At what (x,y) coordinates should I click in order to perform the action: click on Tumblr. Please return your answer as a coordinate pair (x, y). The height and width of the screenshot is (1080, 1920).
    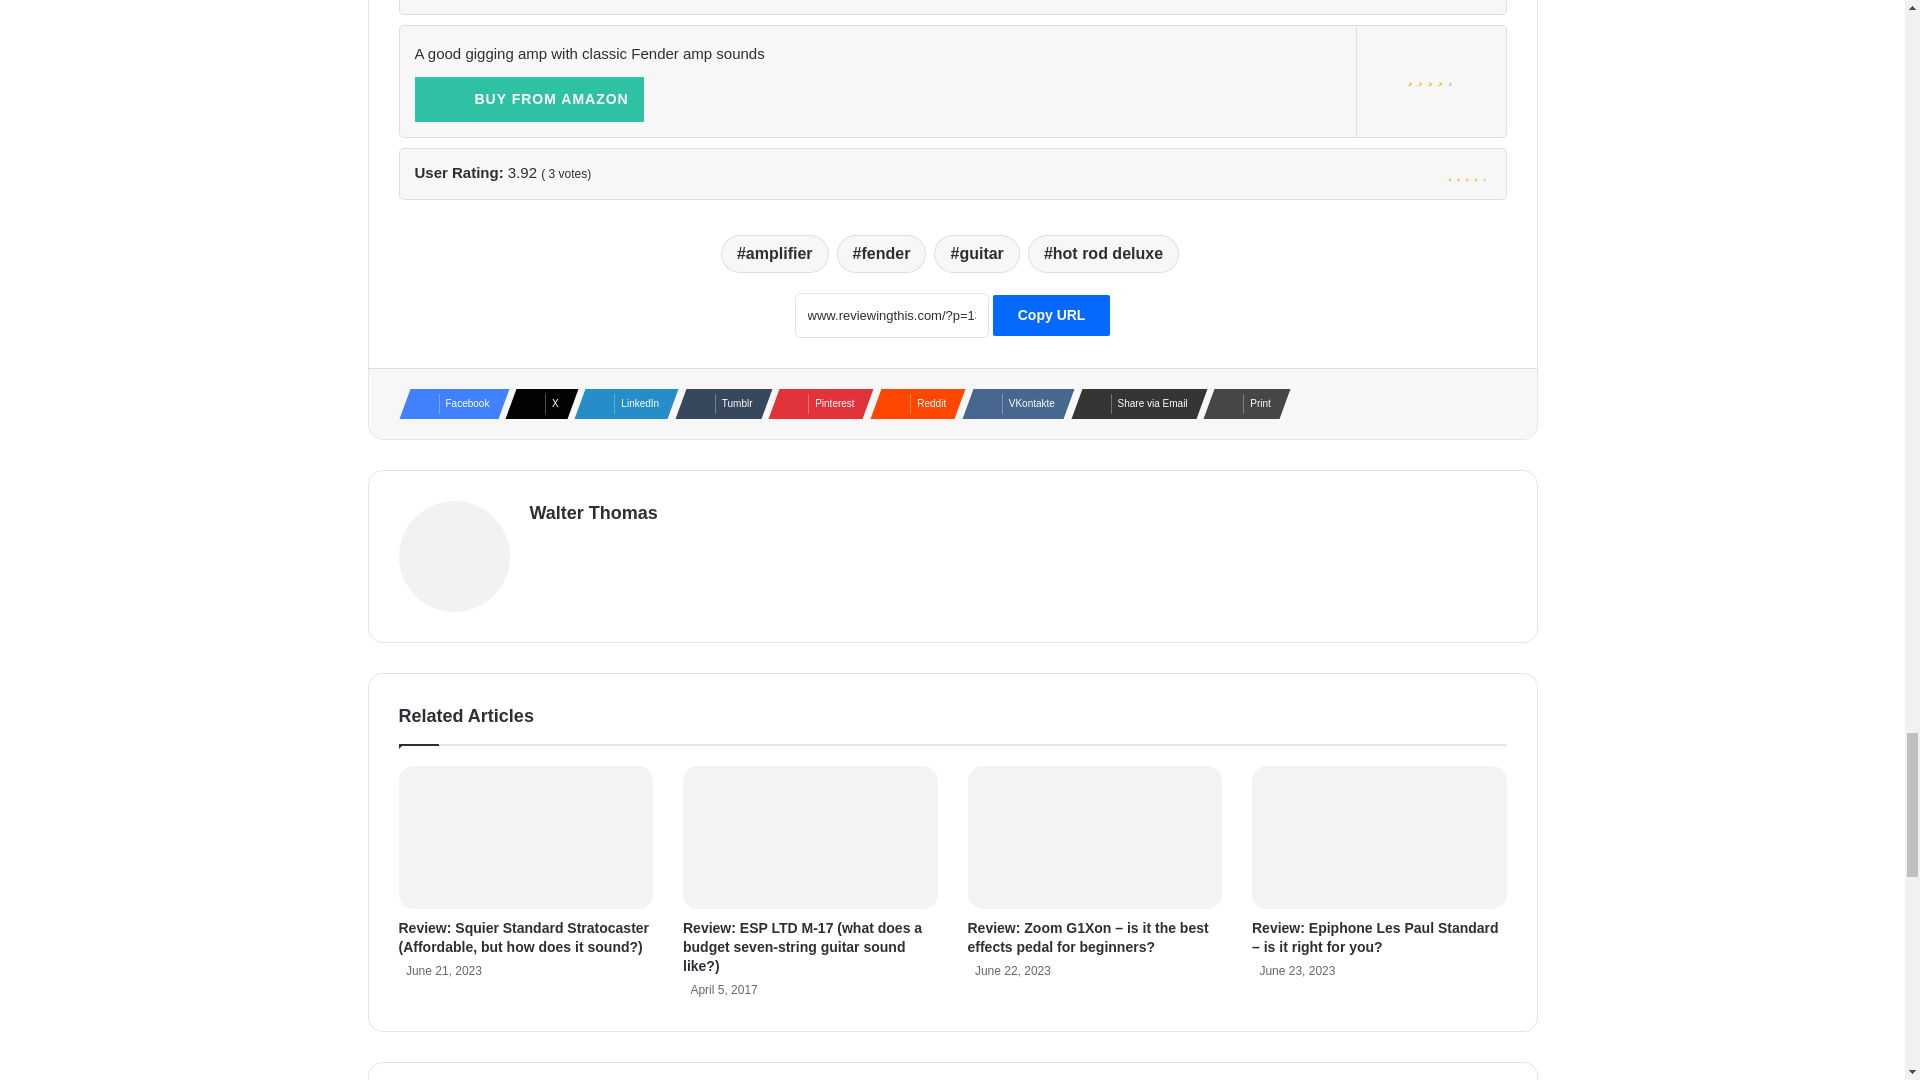
    Looking at the image, I should click on (718, 404).